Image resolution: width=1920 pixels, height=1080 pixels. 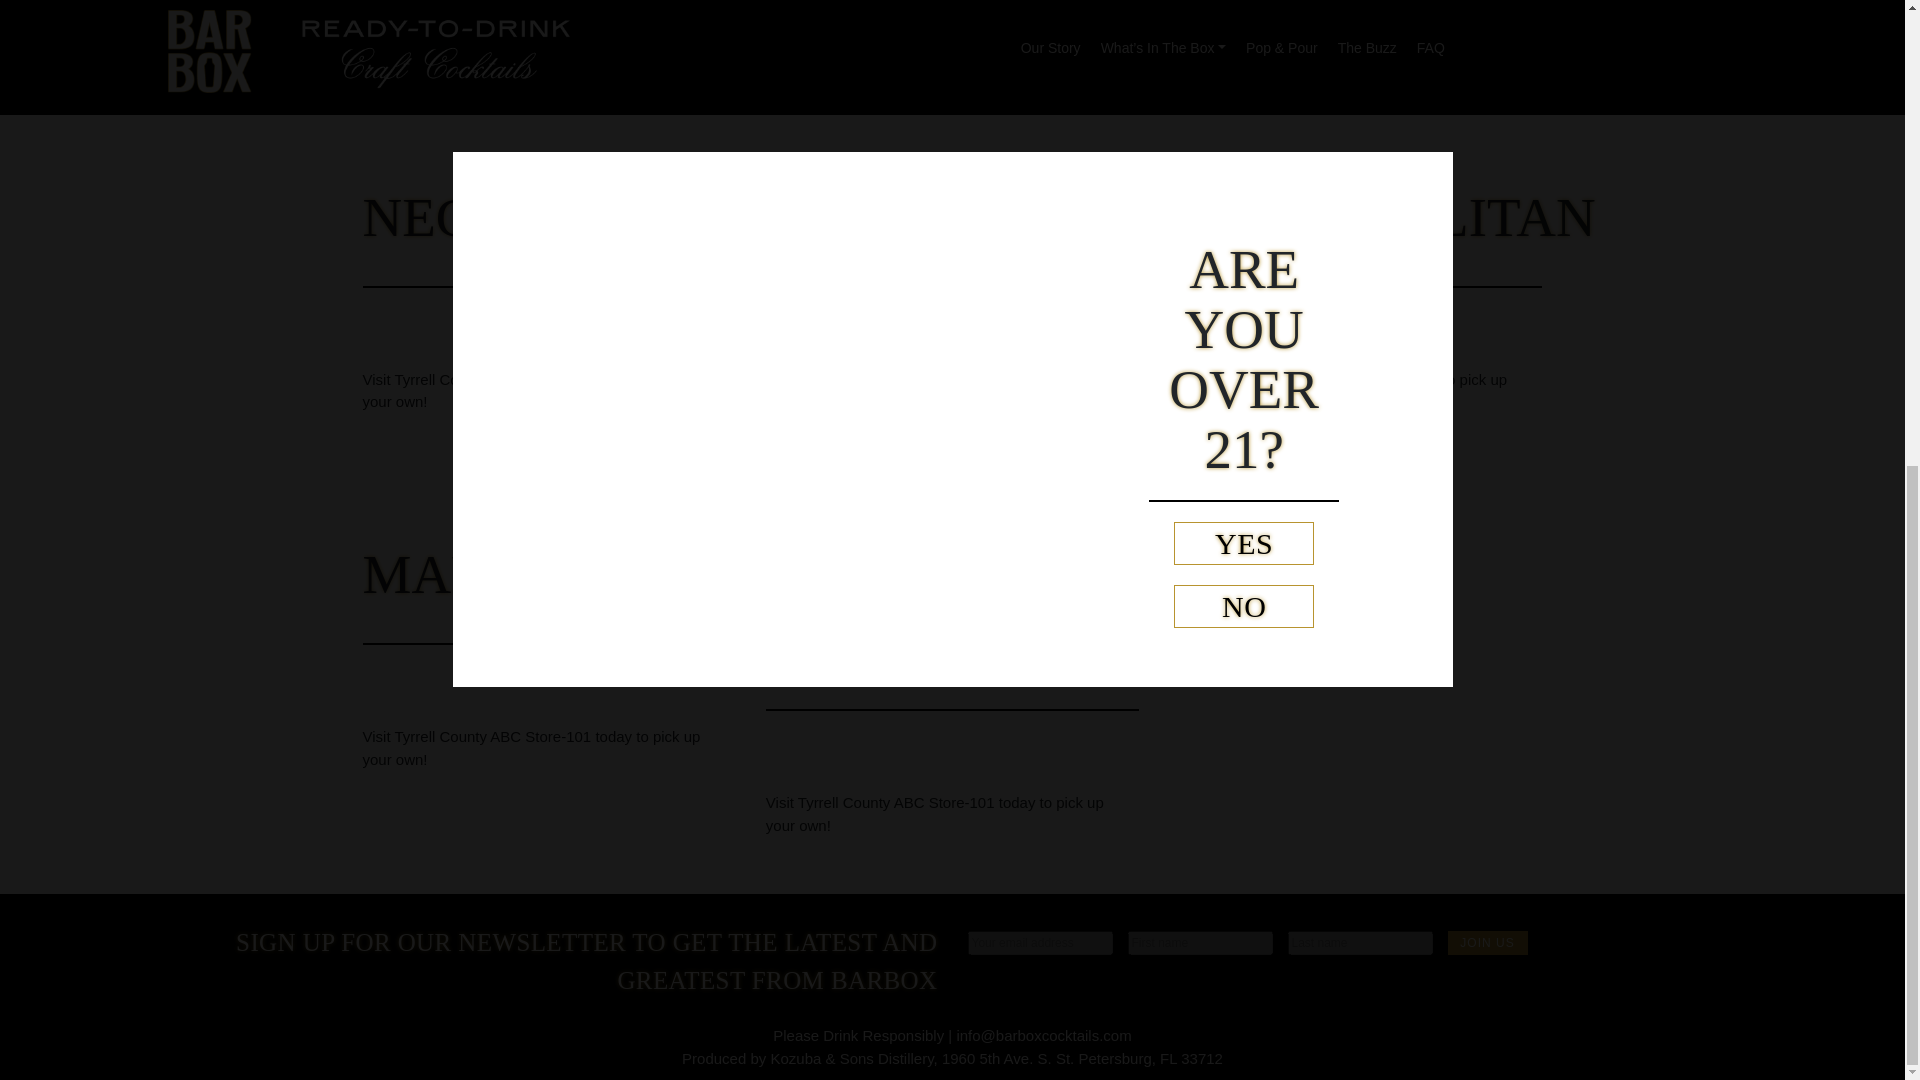 I want to click on GIN LEMONADE, so click(x=920, y=607).